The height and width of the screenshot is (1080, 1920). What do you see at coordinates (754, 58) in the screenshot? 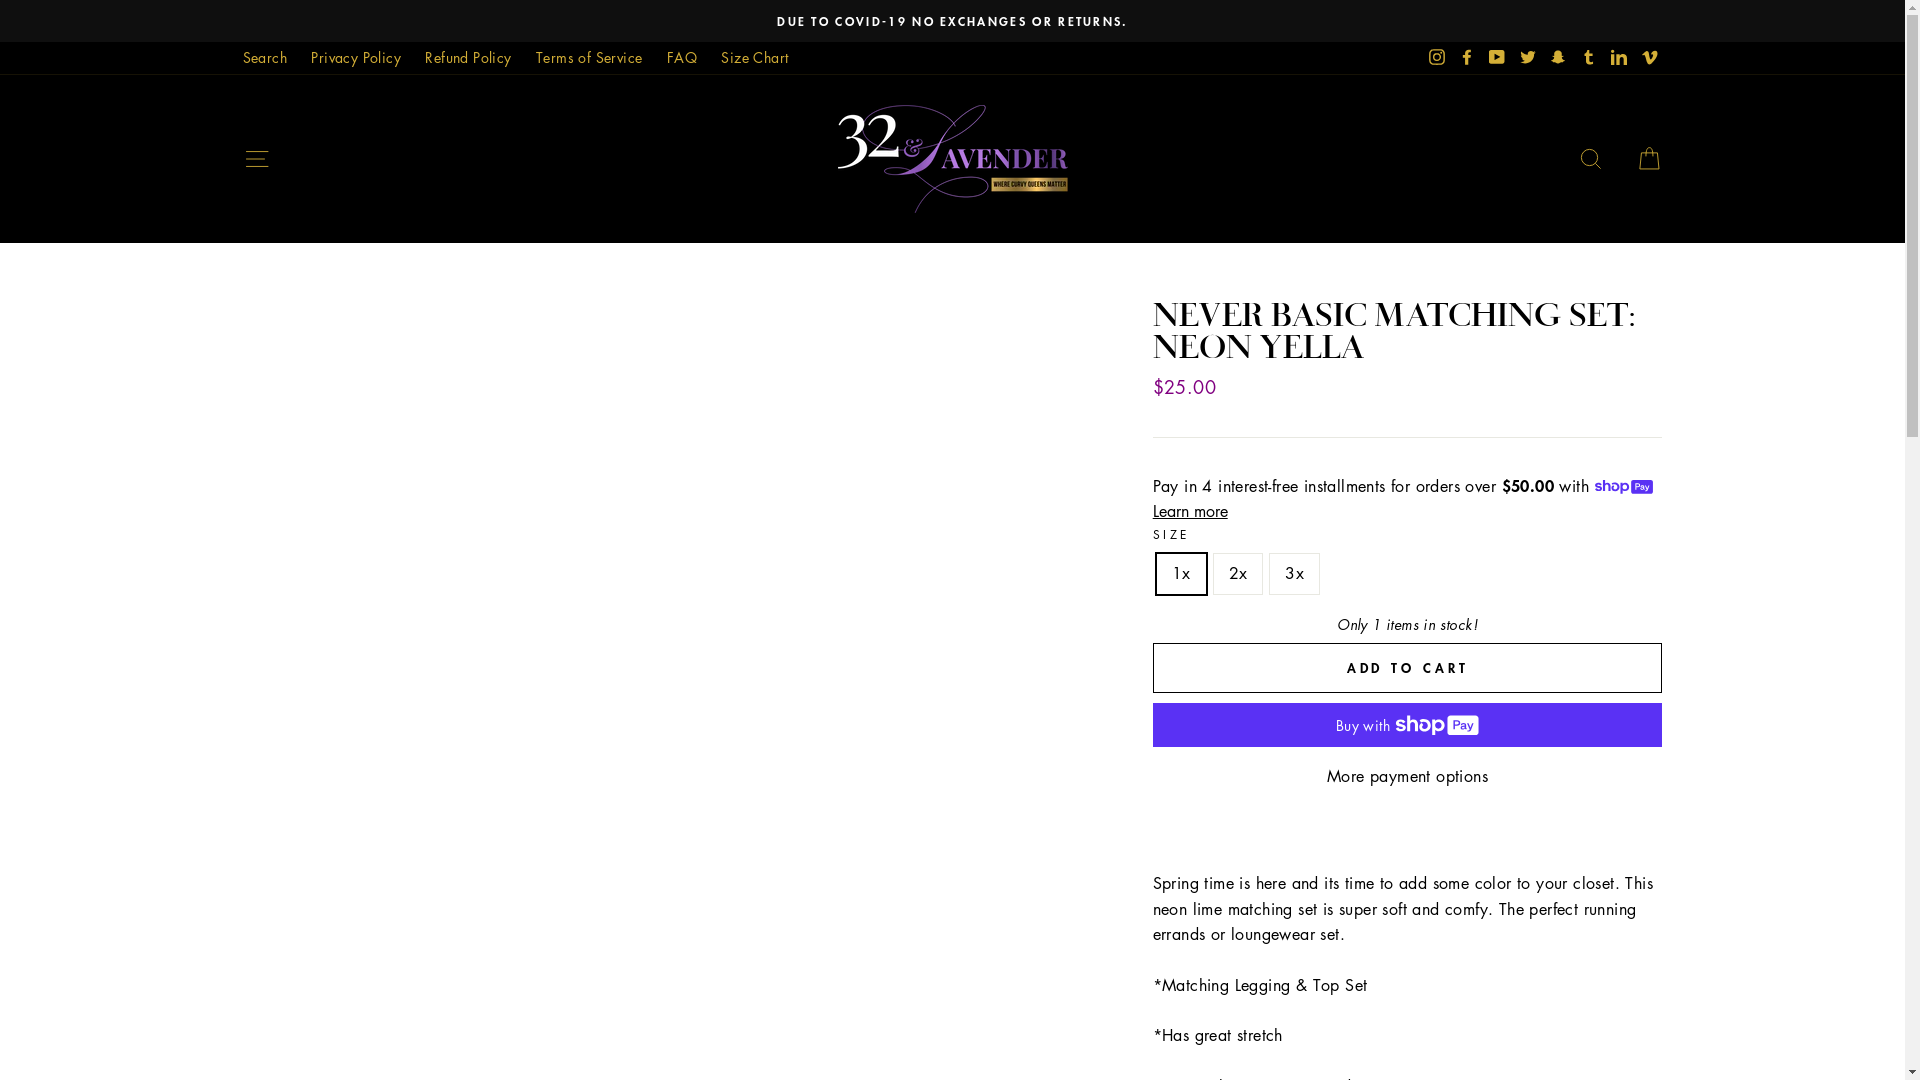
I see `Size Chart` at bounding box center [754, 58].